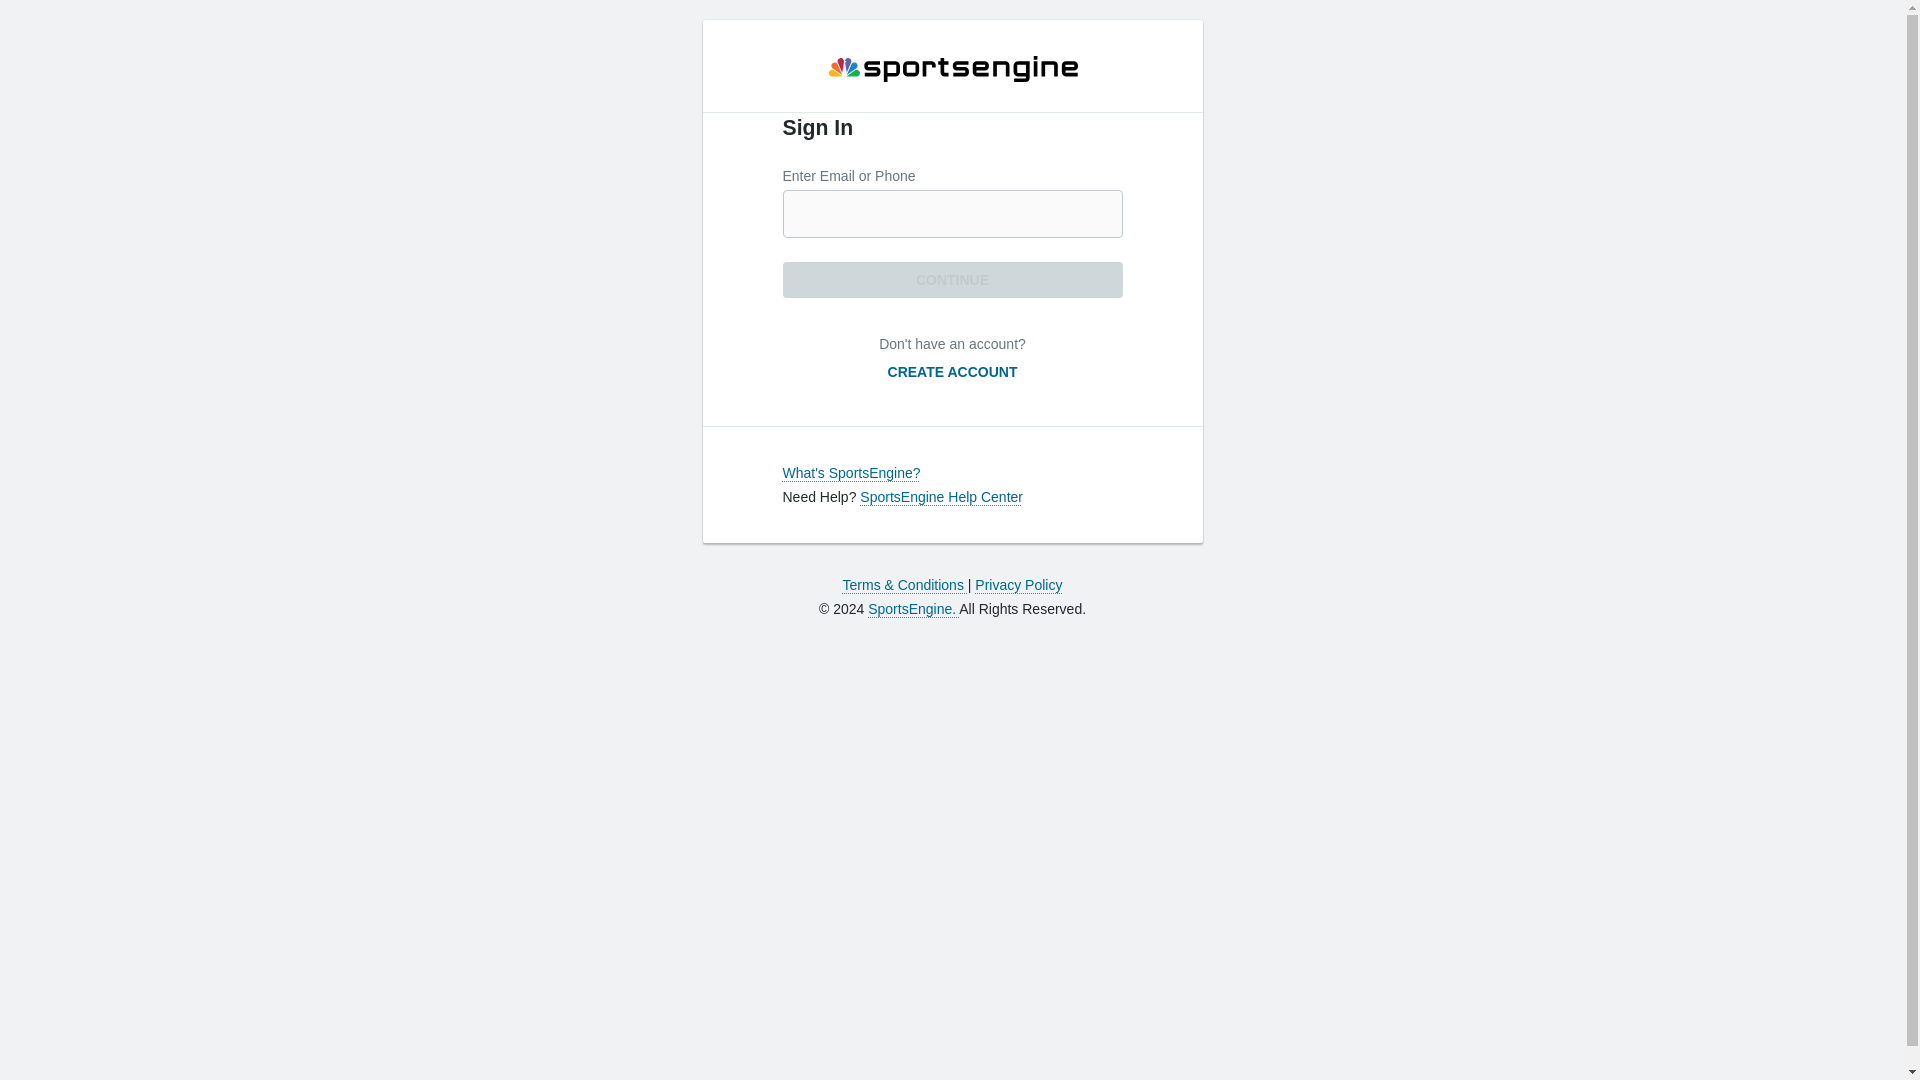 The width and height of the screenshot is (1920, 1080). Describe the element at coordinates (952, 372) in the screenshot. I see `CREATE ACCOUNT` at that location.